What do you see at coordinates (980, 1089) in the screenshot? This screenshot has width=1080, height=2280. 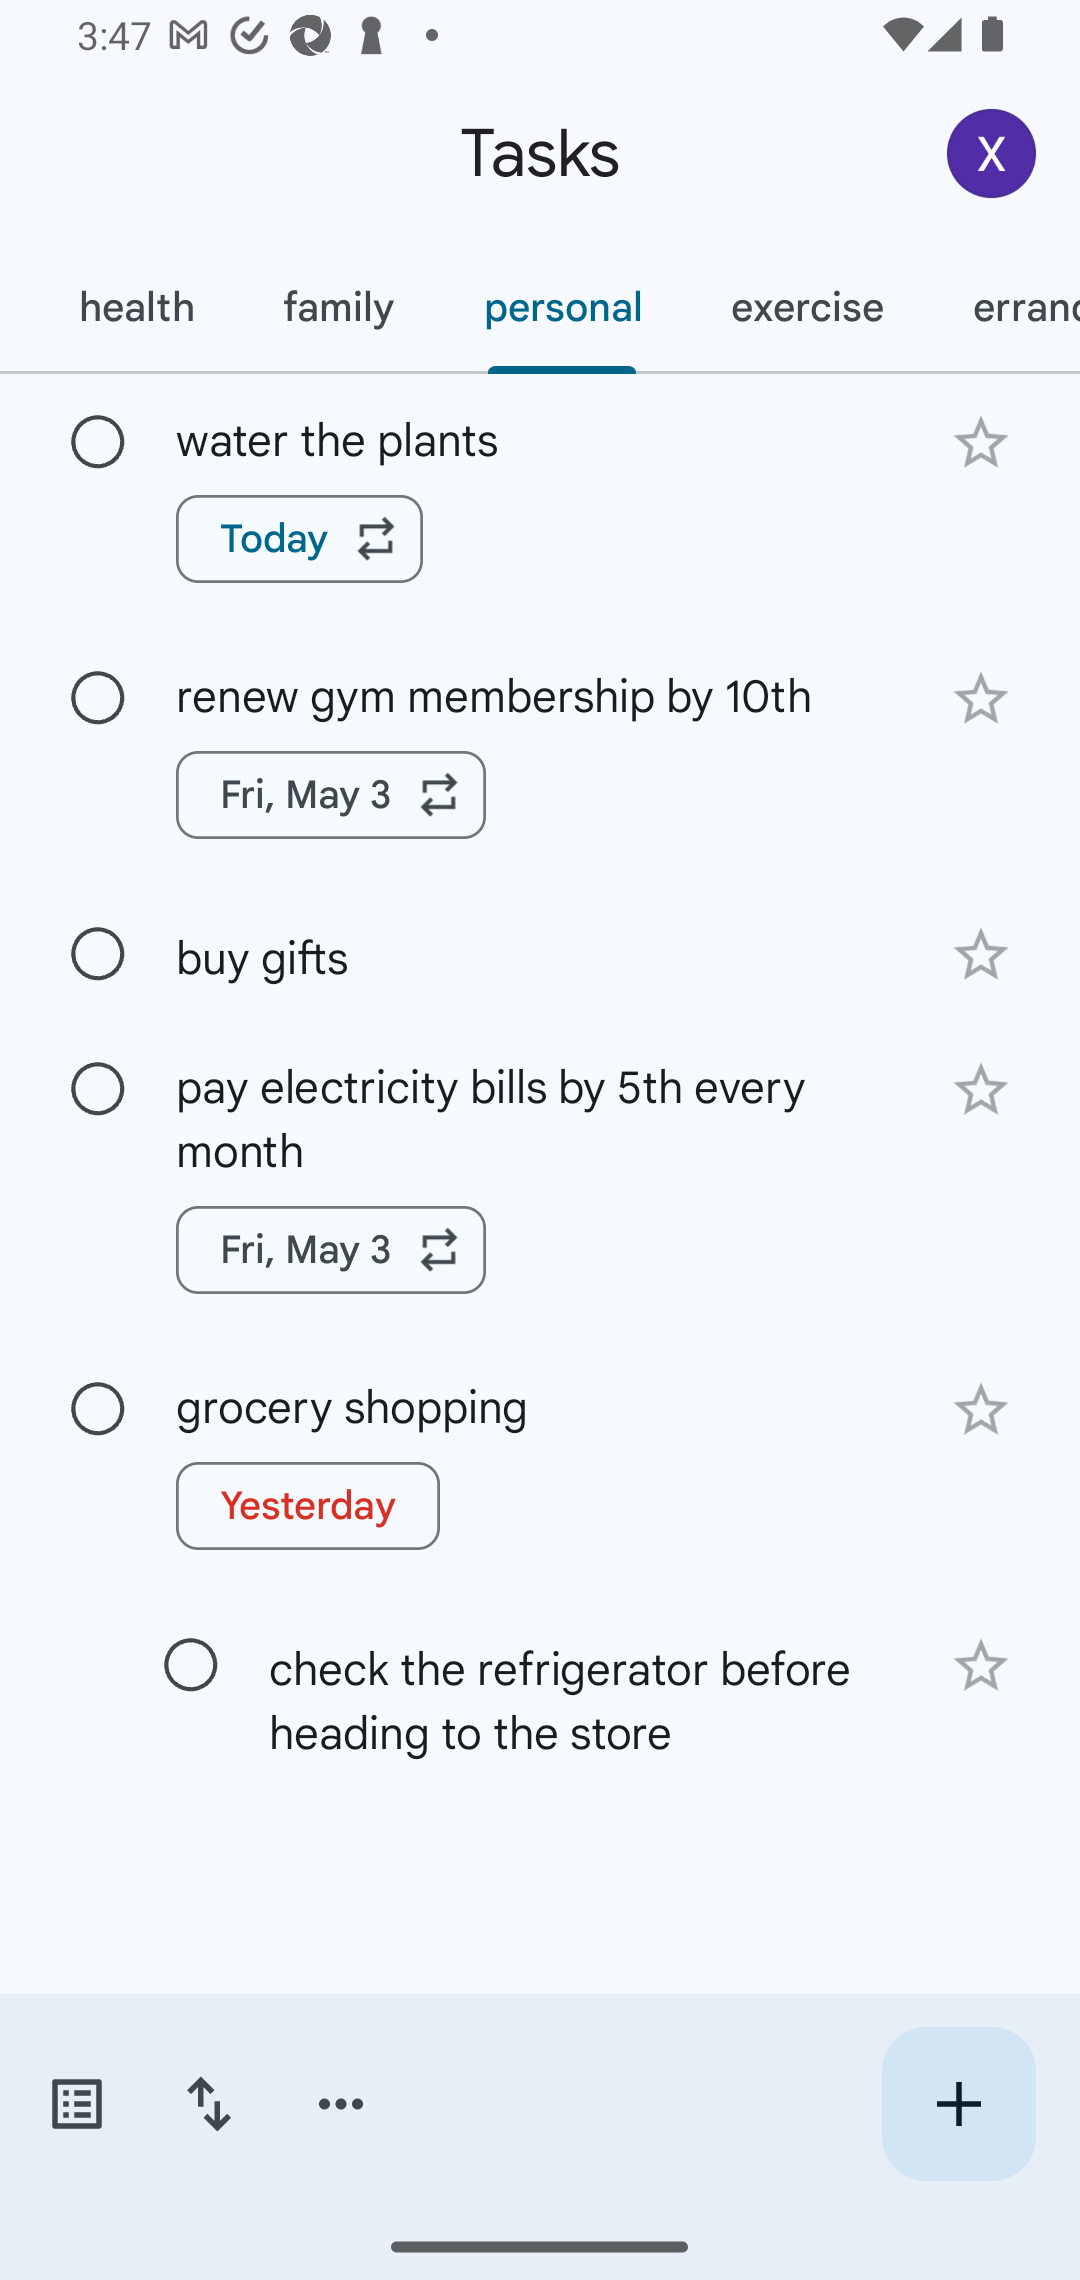 I see `Add star` at bounding box center [980, 1089].